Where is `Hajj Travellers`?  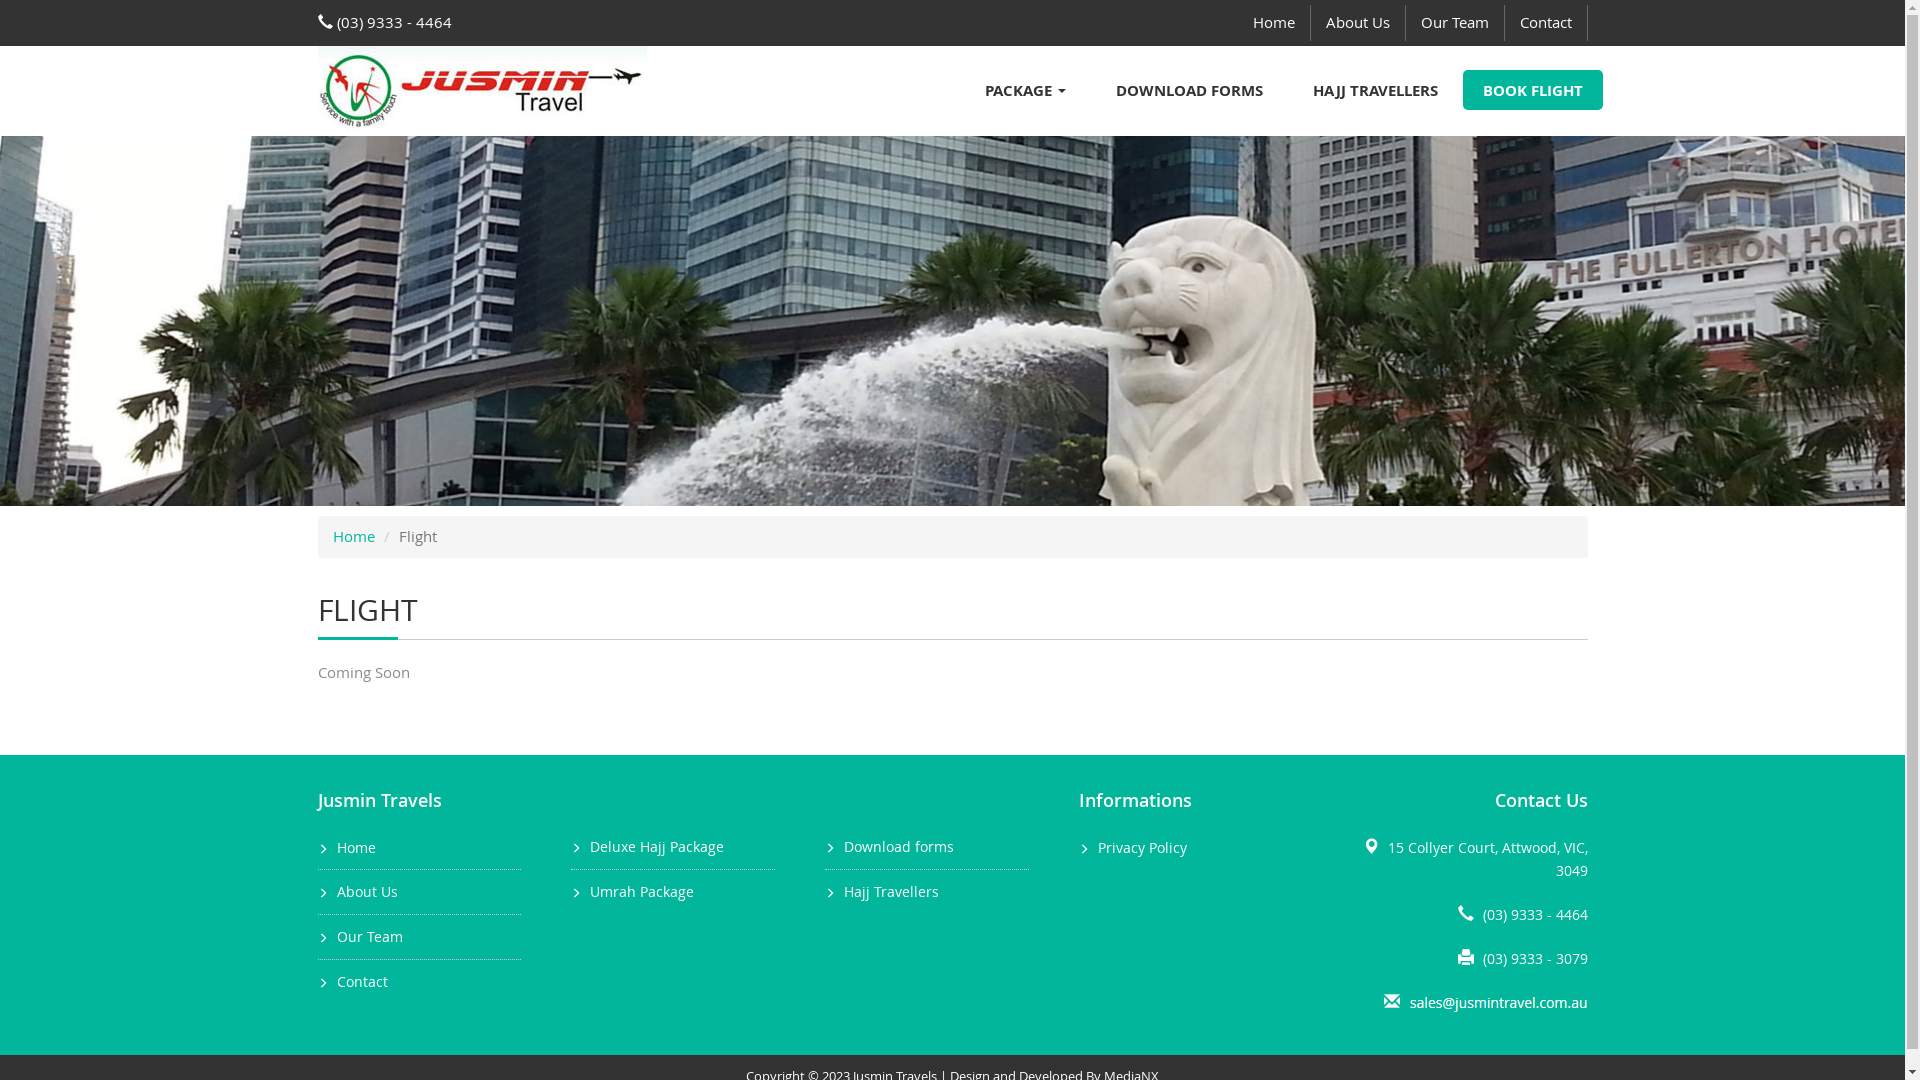 Hajj Travellers is located at coordinates (892, 892).